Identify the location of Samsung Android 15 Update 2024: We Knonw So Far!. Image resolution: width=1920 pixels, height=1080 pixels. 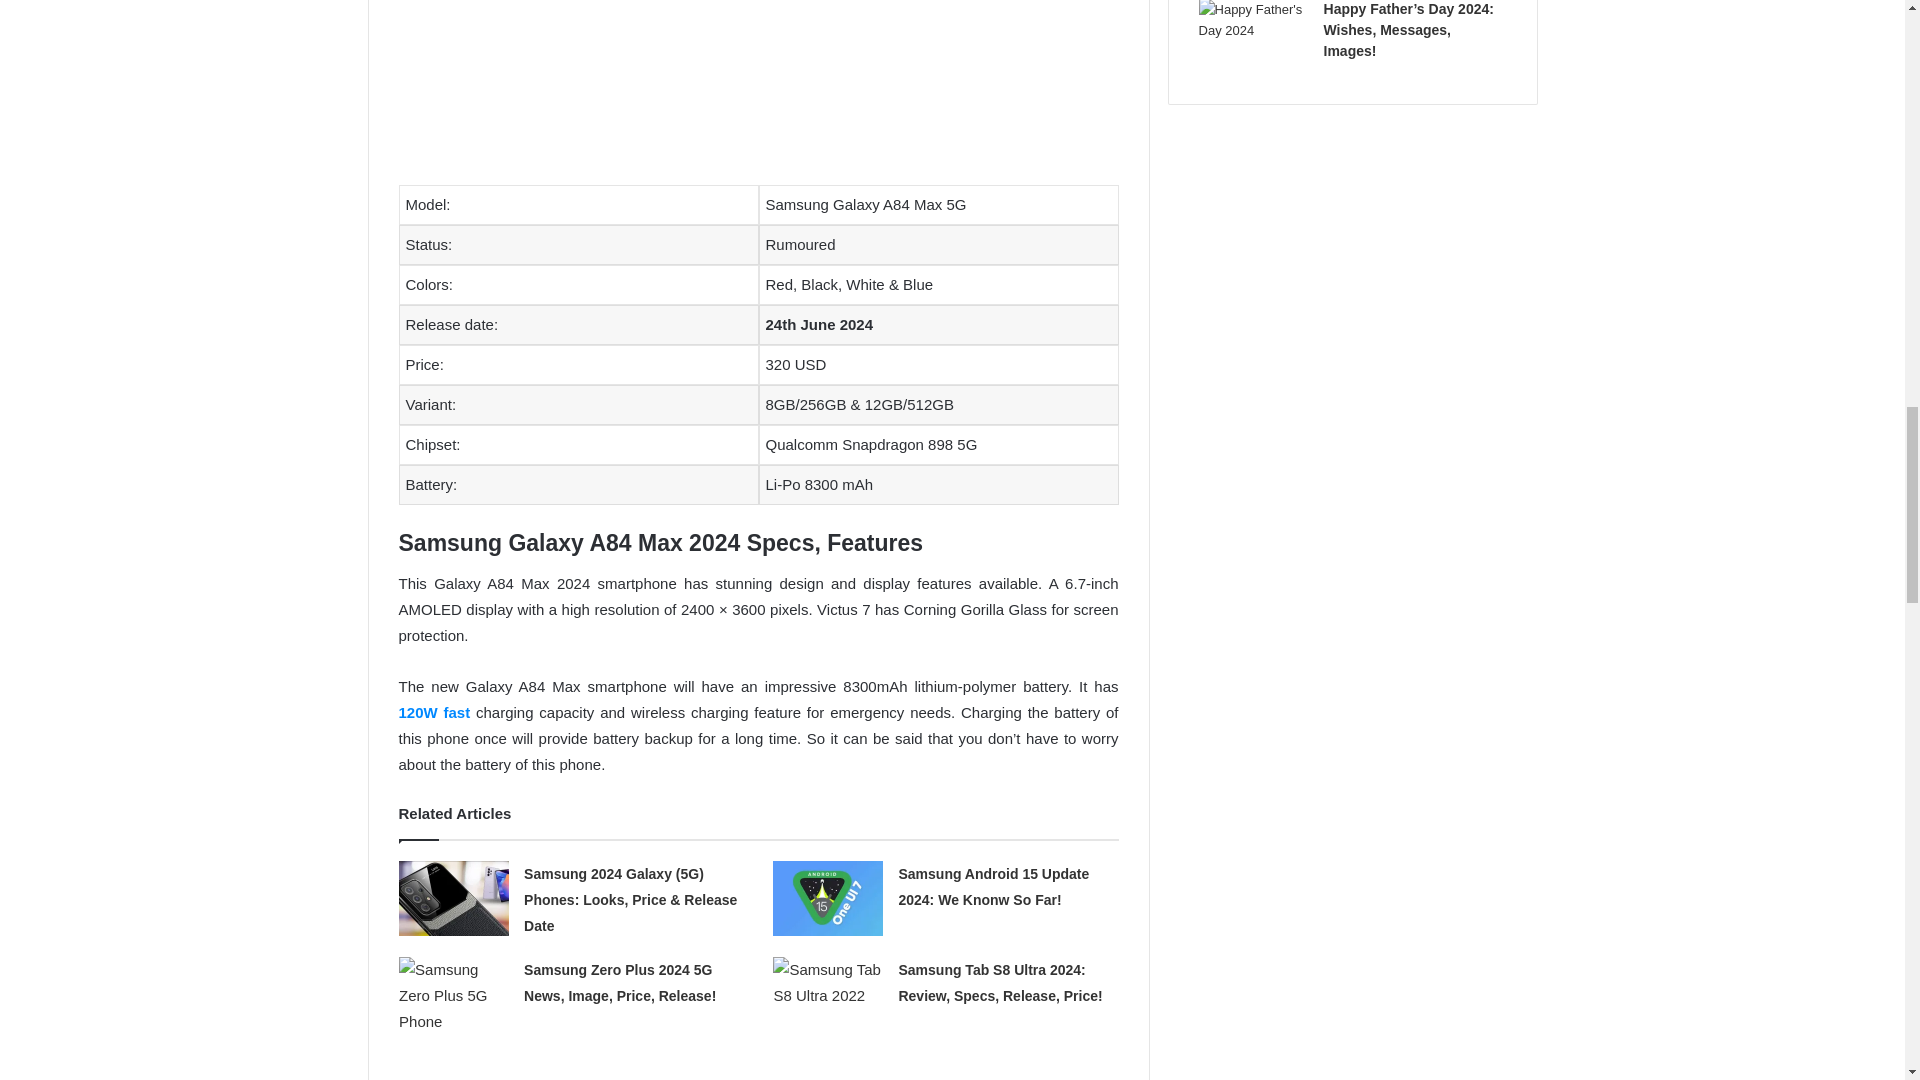
(993, 887).